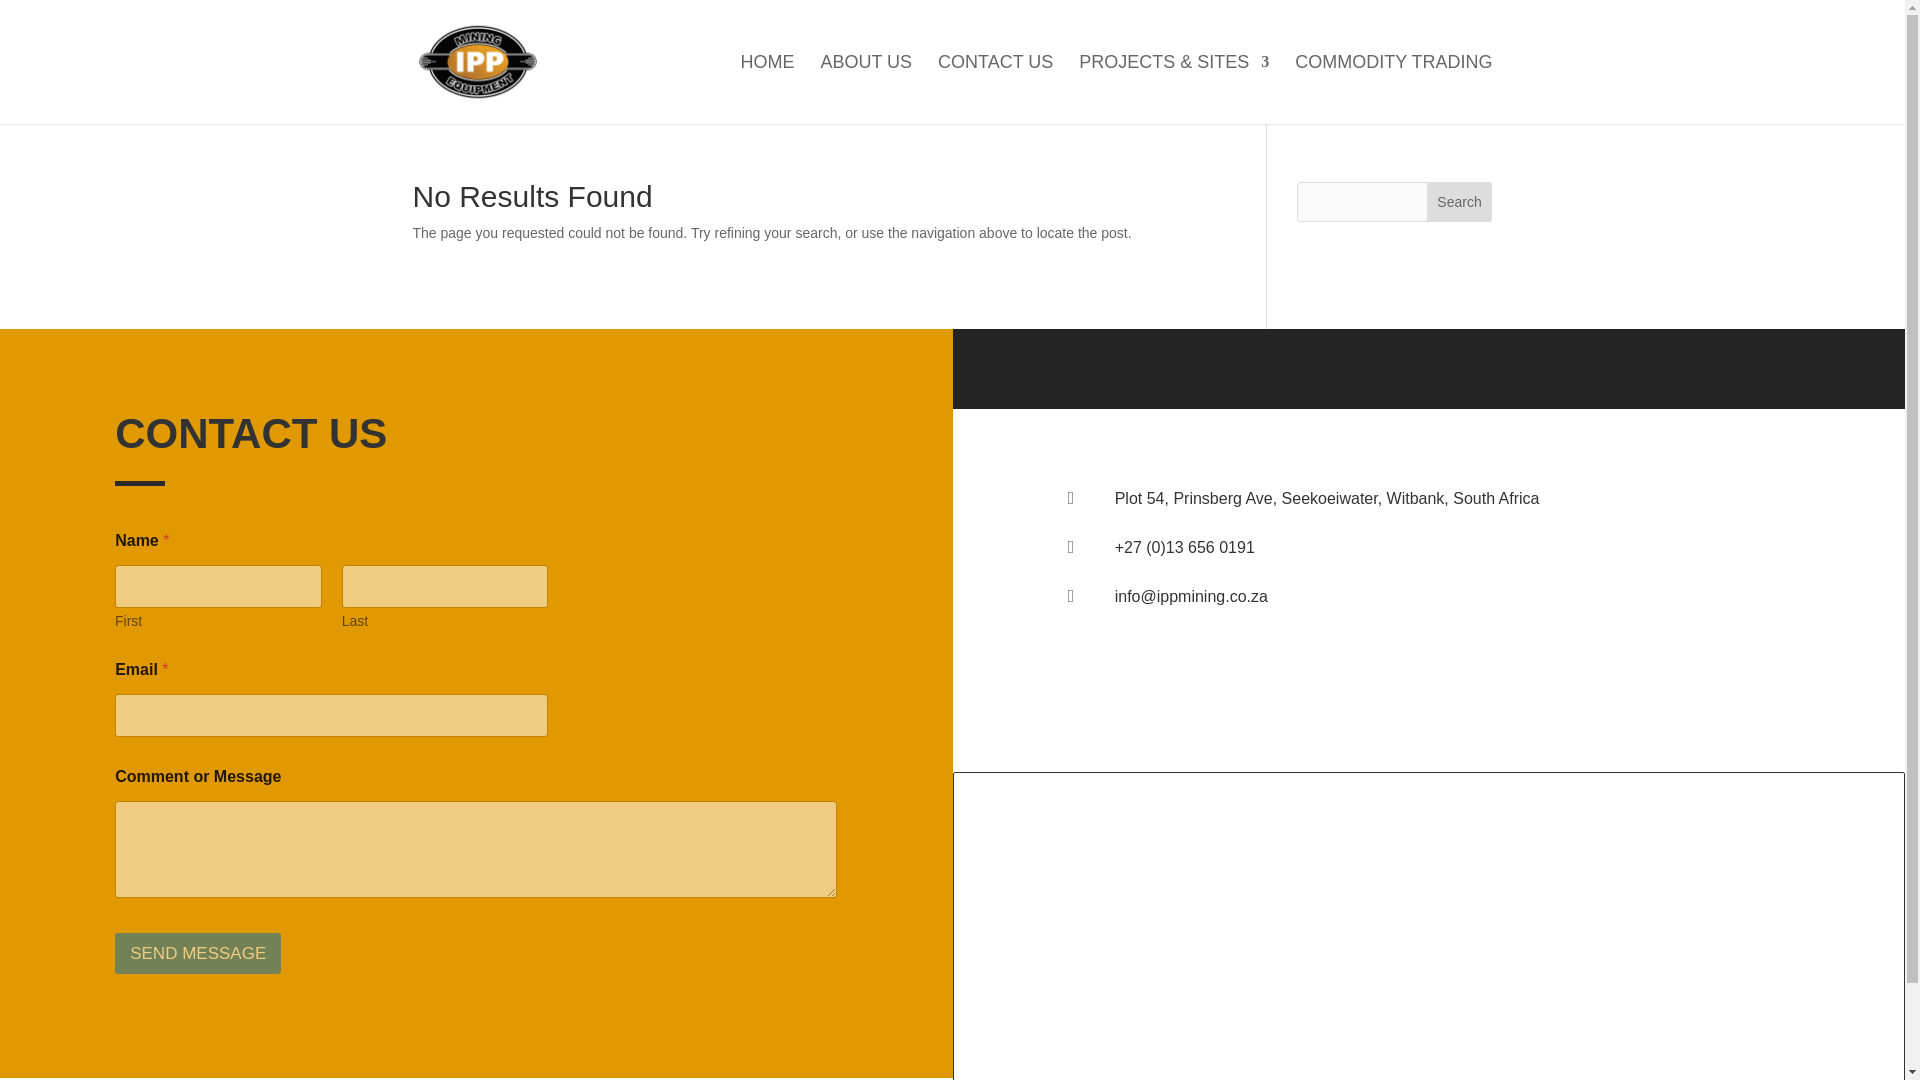 The image size is (1920, 1080). I want to click on Search, so click(1460, 202).